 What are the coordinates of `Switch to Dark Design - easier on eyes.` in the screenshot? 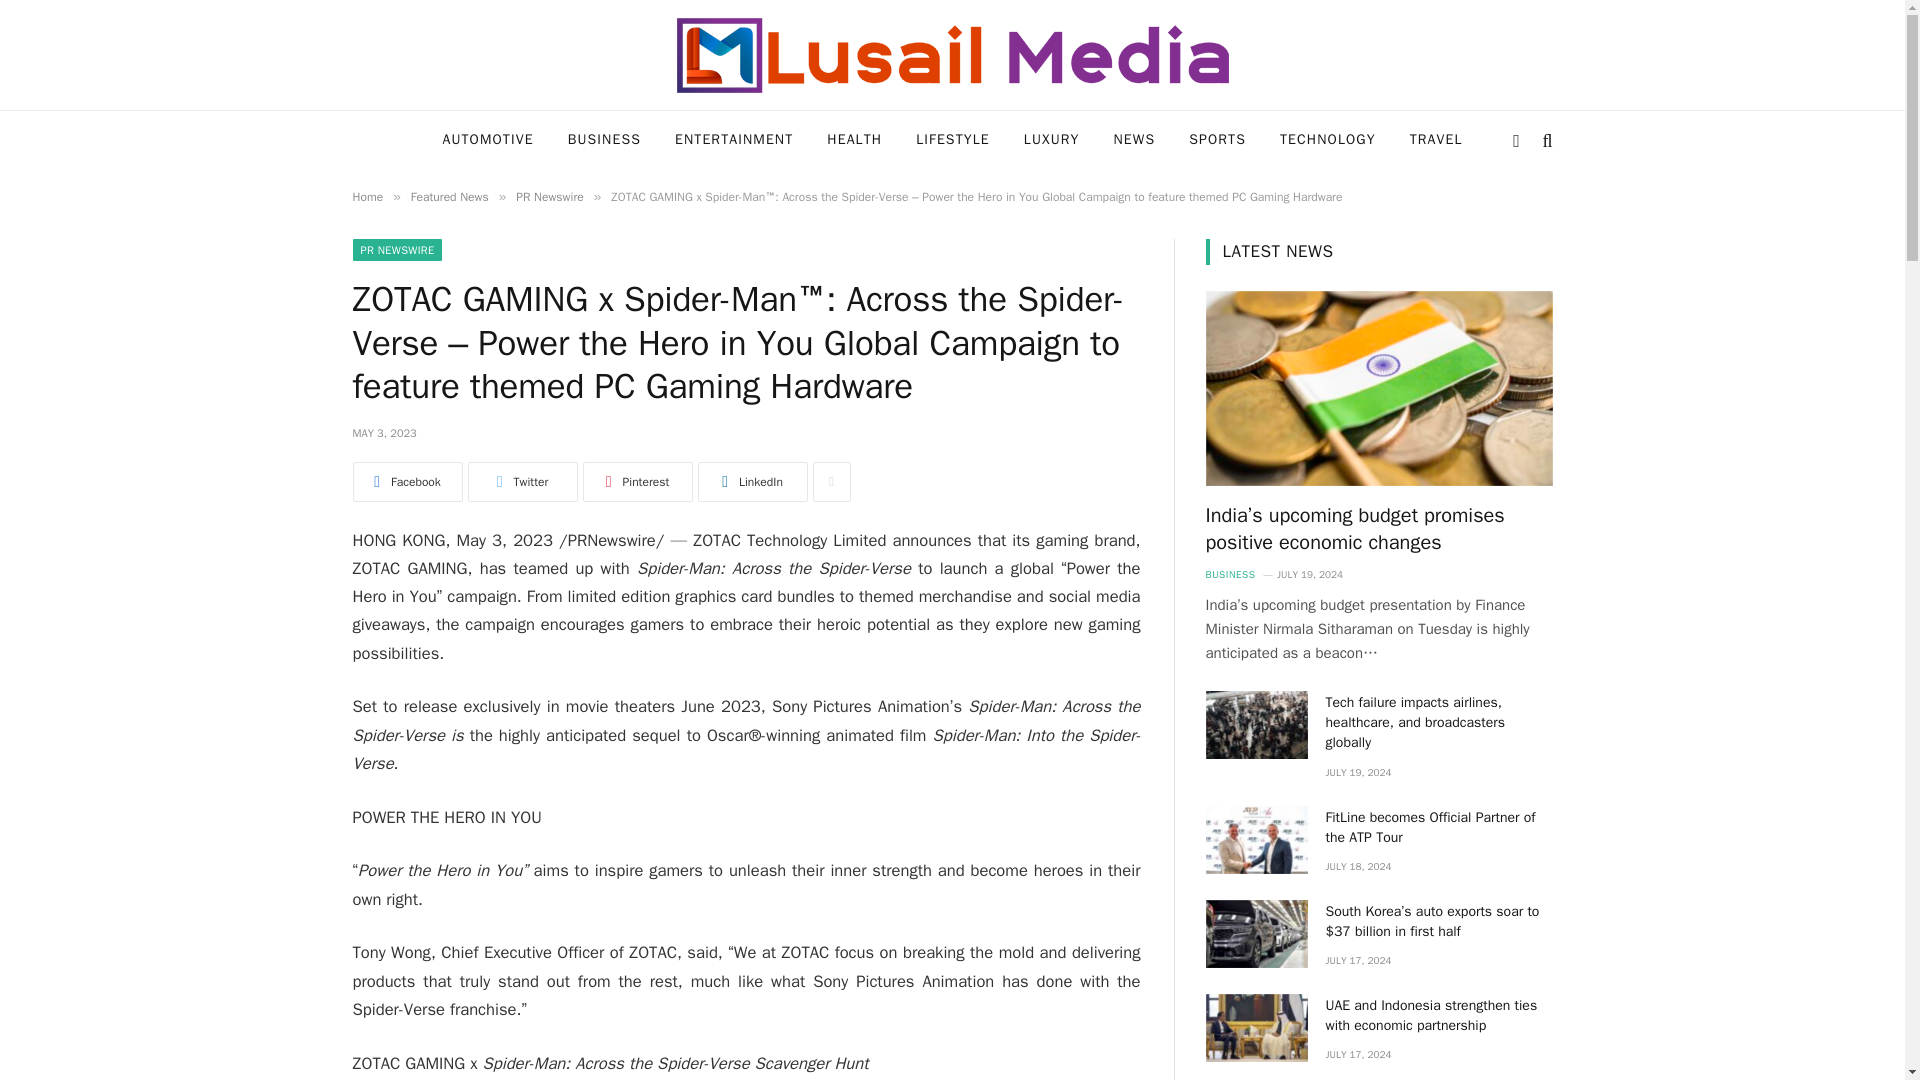 It's located at (1516, 140).